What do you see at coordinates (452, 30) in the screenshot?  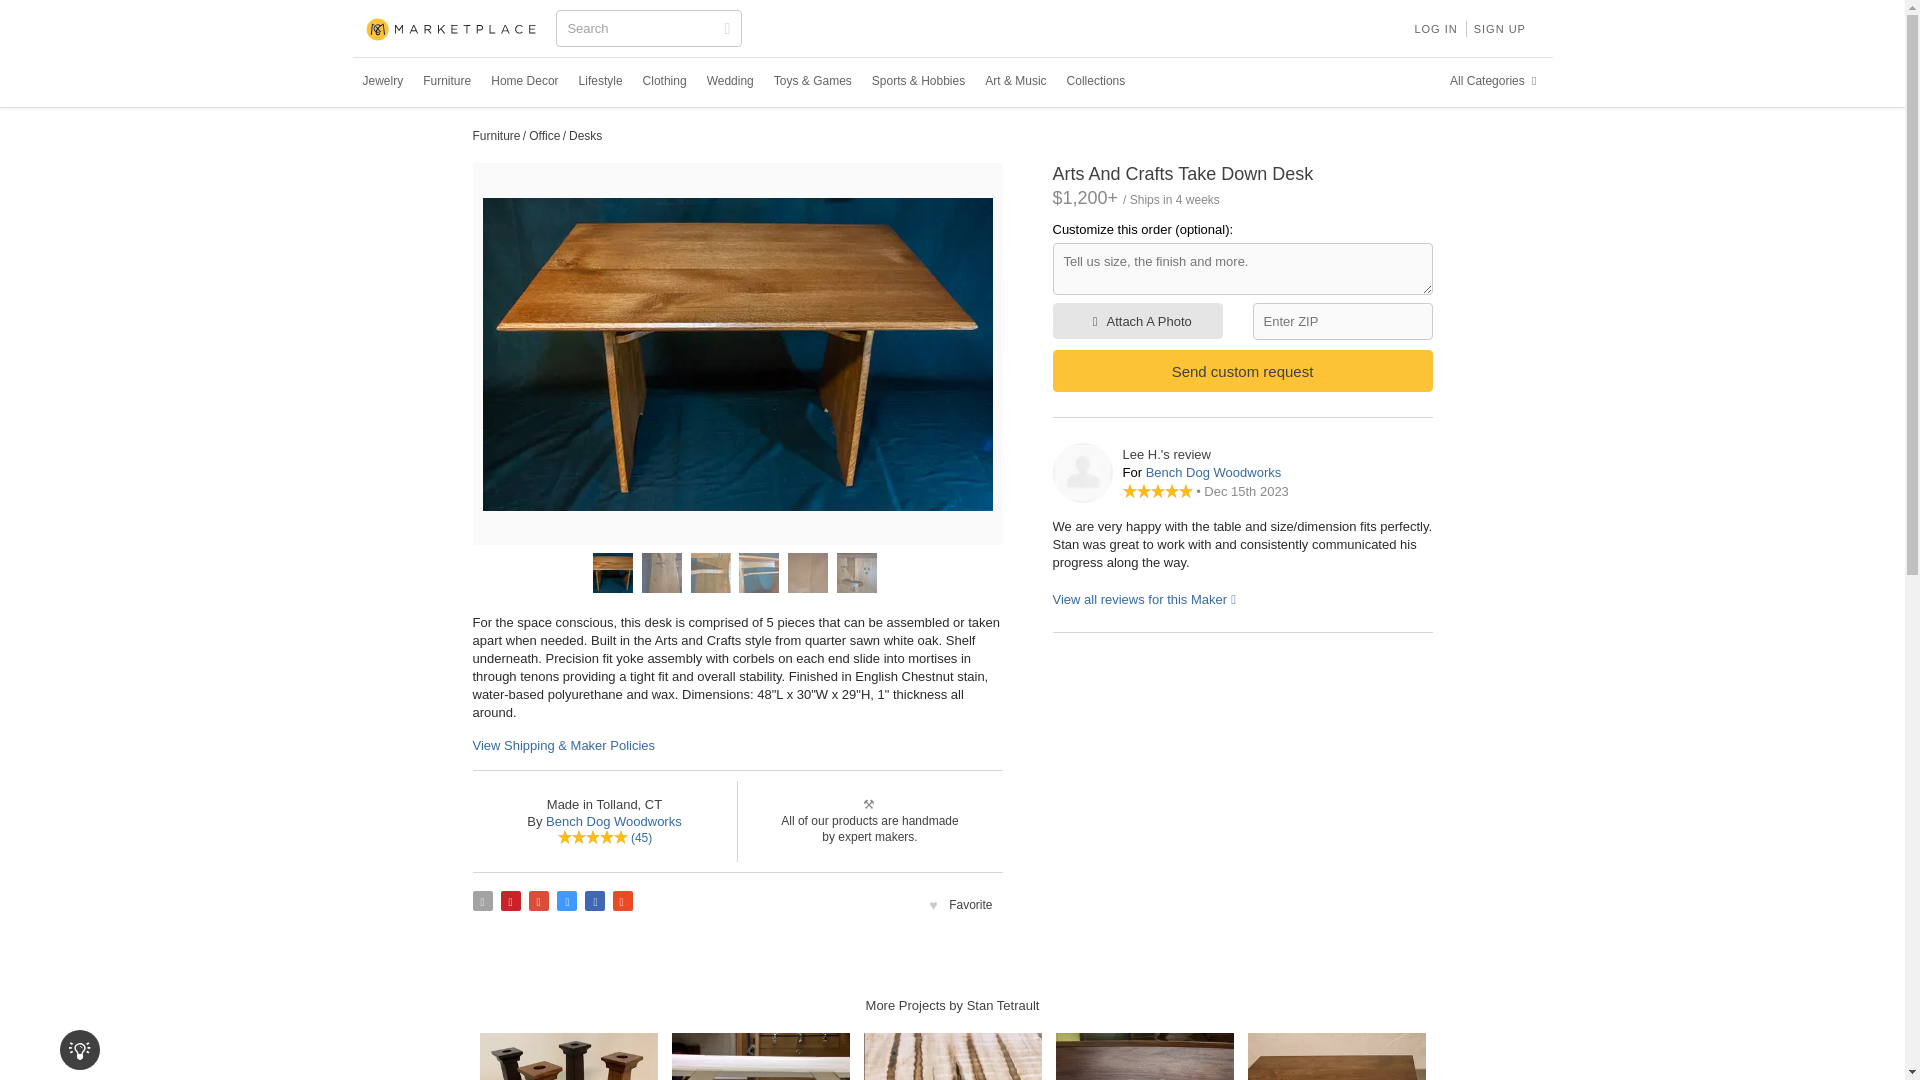 I see `CUSTOMMADE` at bounding box center [452, 30].